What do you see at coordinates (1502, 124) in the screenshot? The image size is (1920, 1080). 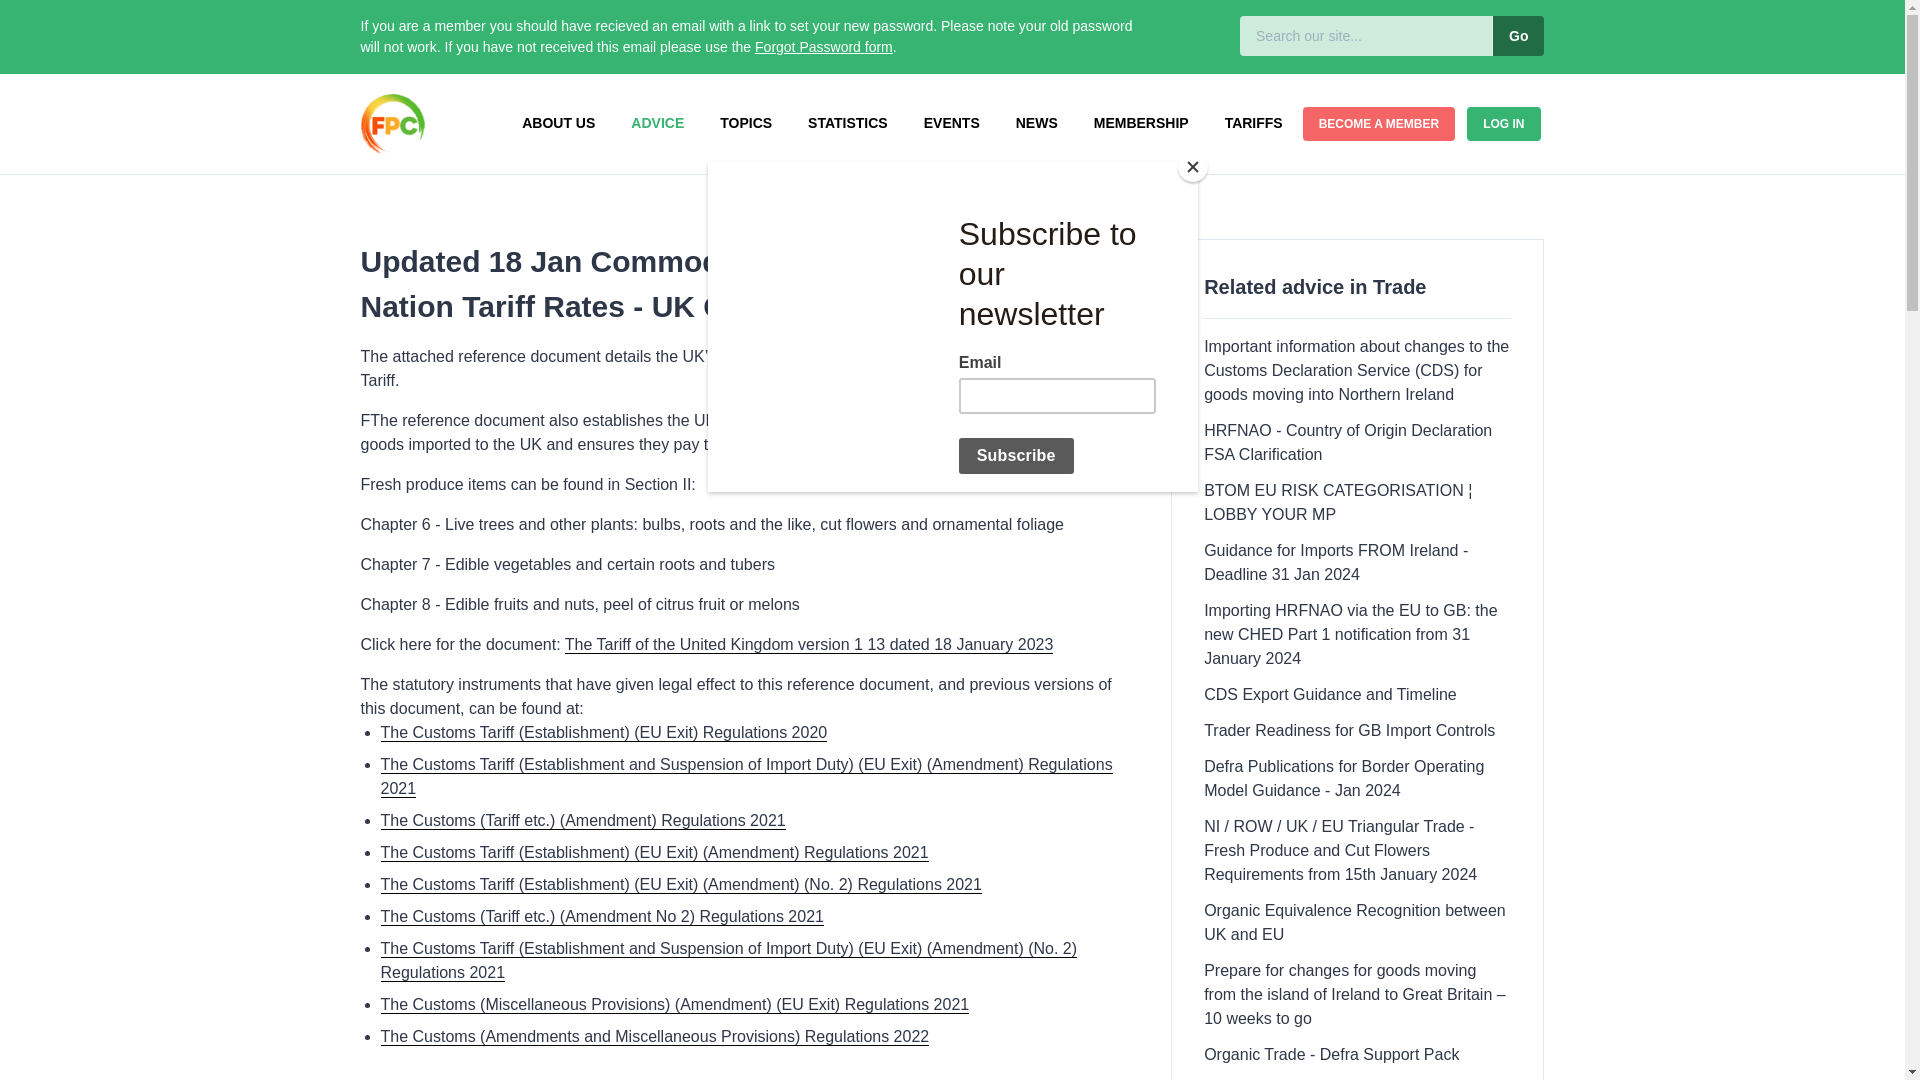 I see `LOG IN` at bounding box center [1502, 124].